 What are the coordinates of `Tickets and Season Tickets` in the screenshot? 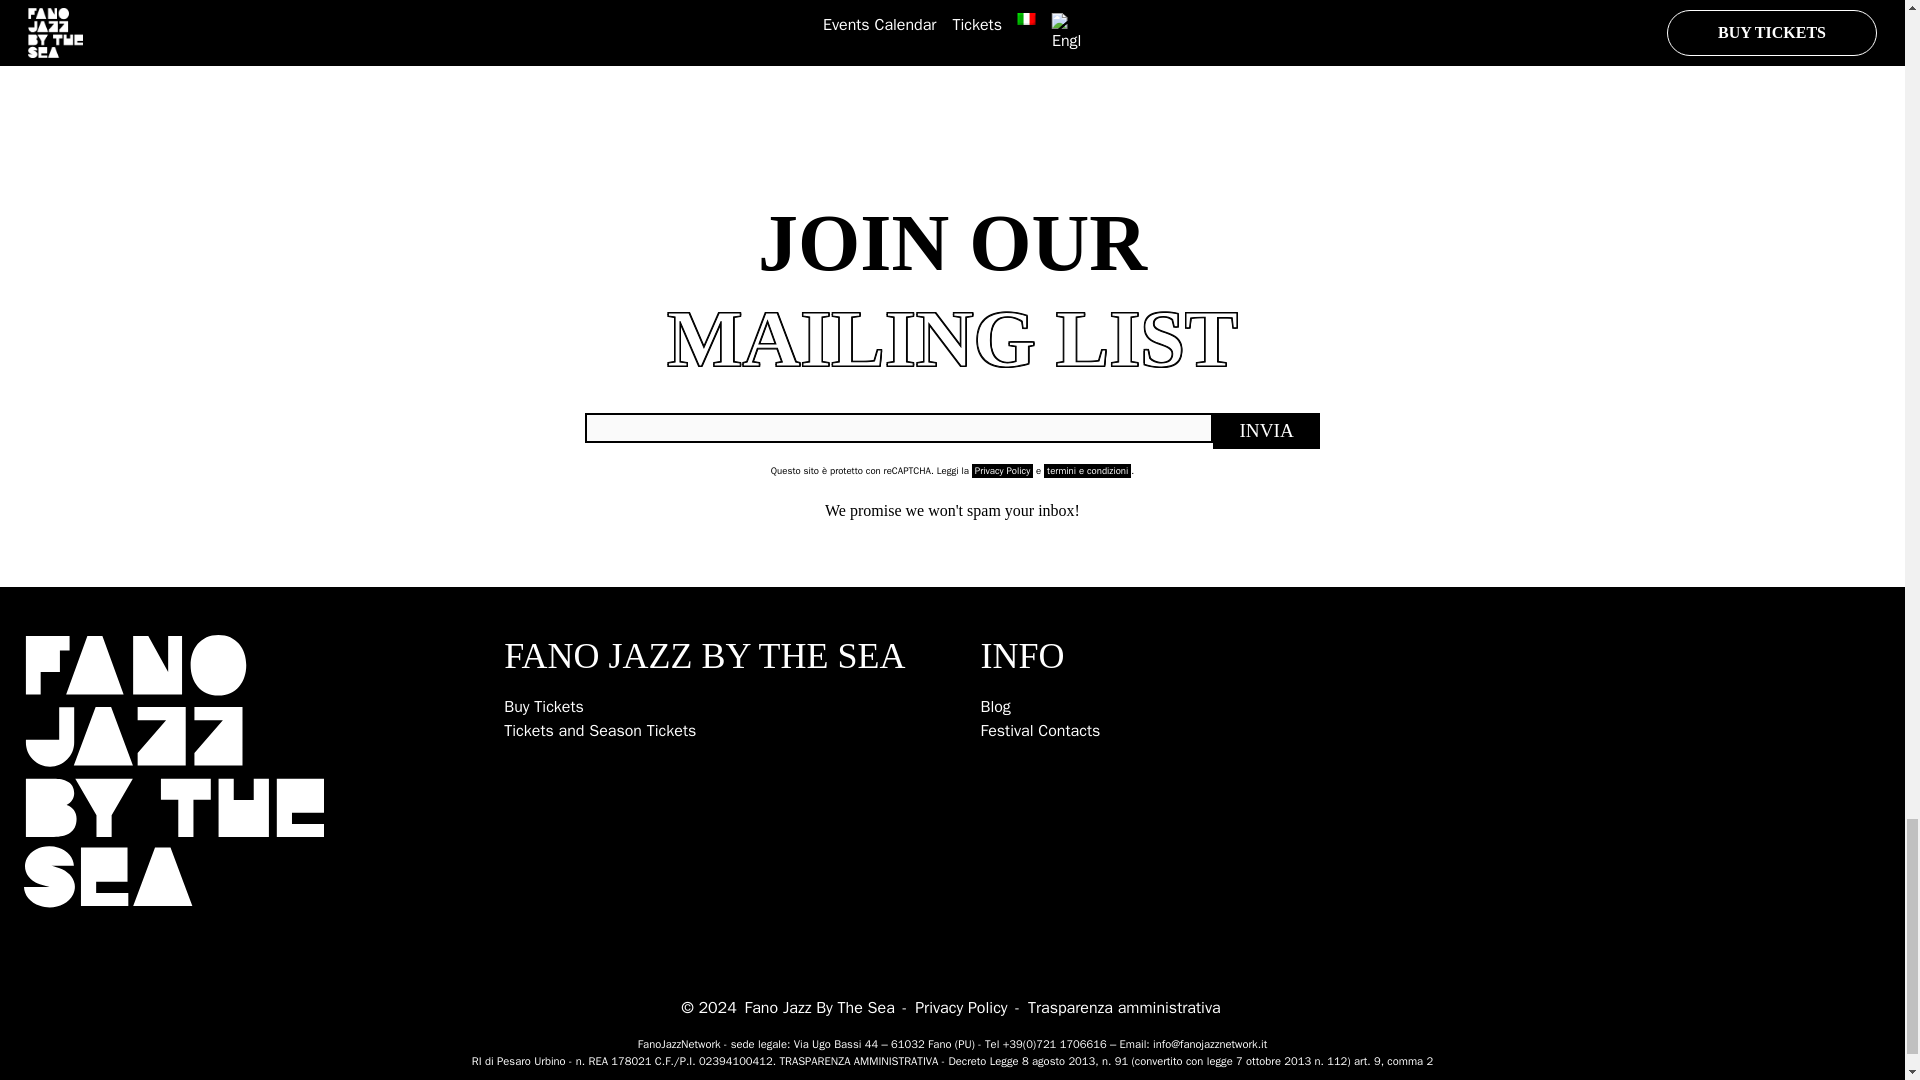 It's located at (599, 730).